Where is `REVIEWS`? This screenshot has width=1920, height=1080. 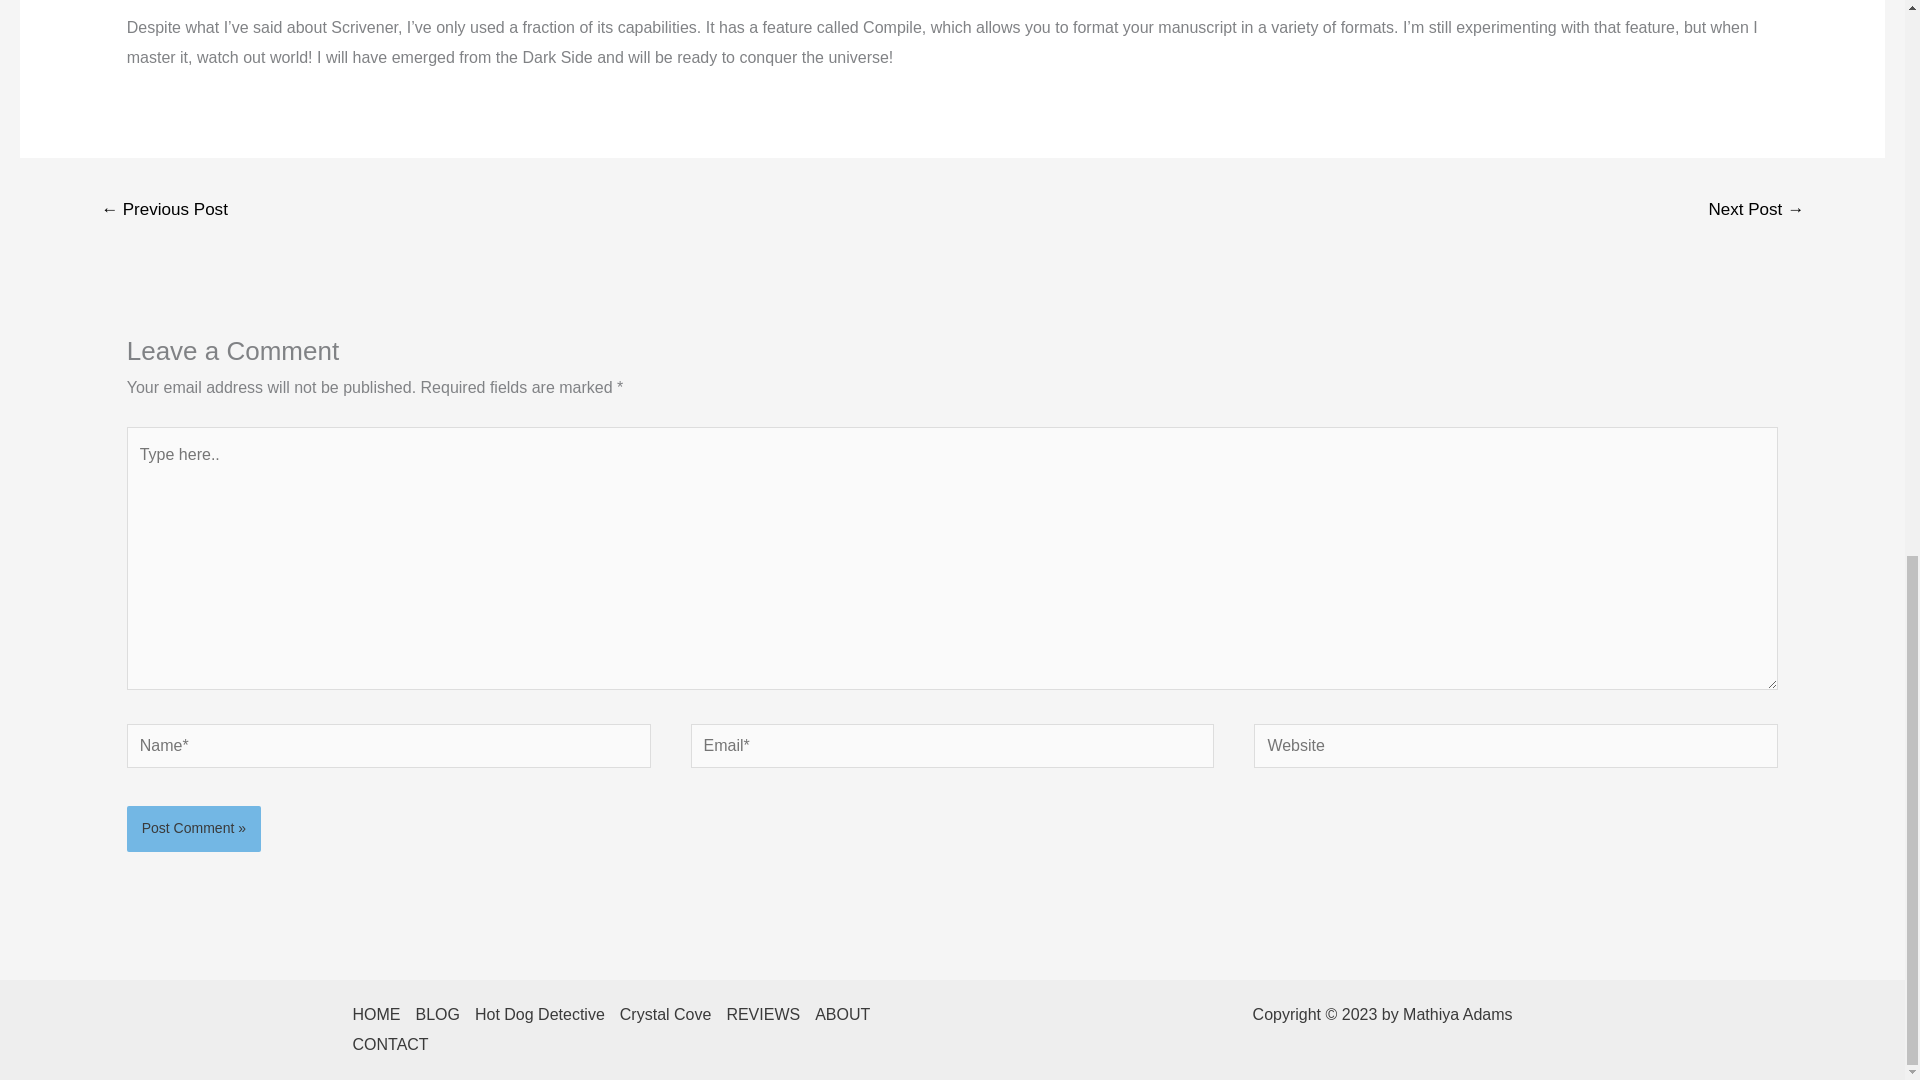 REVIEWS is located at coordinates (770, 1015).